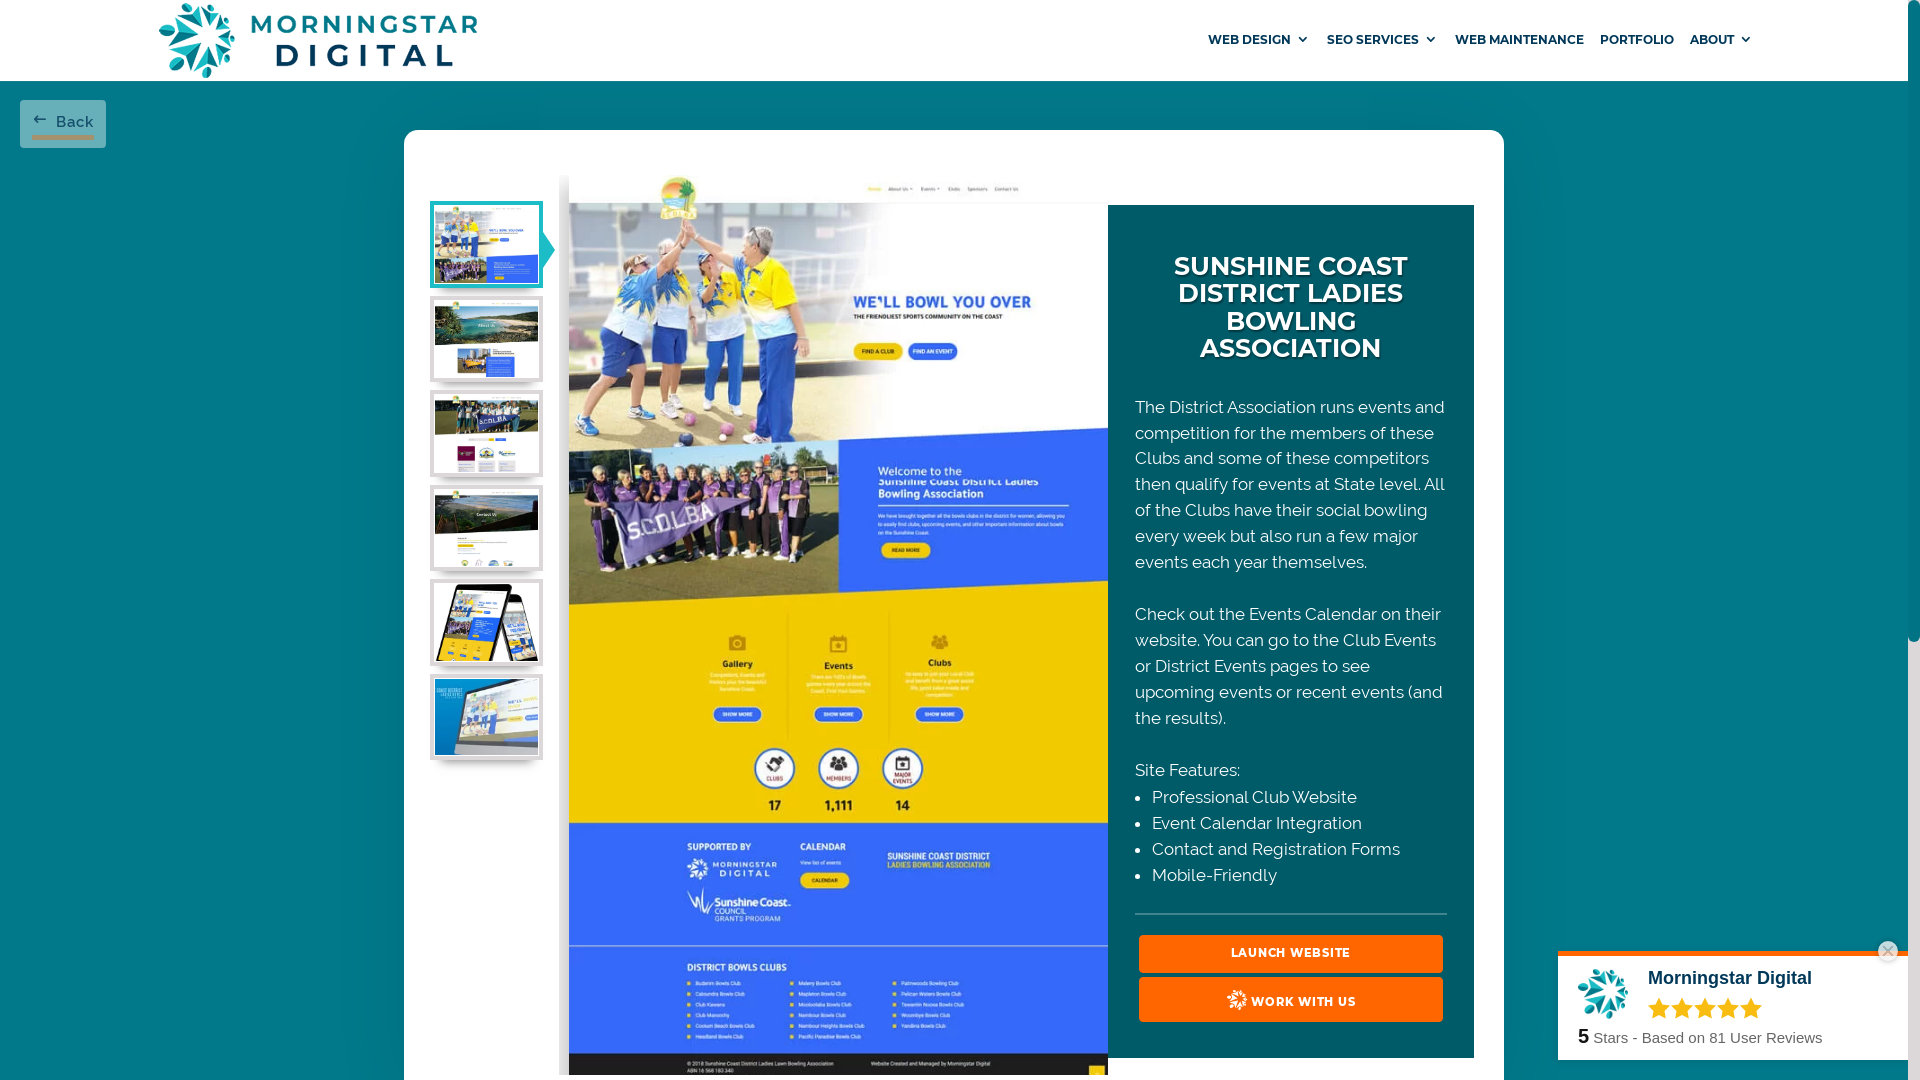 The image size is (1920, 1080). Describe the element at coordinates (1291, 1000) in the screenshot. I see `WORK WITH US` at that location.